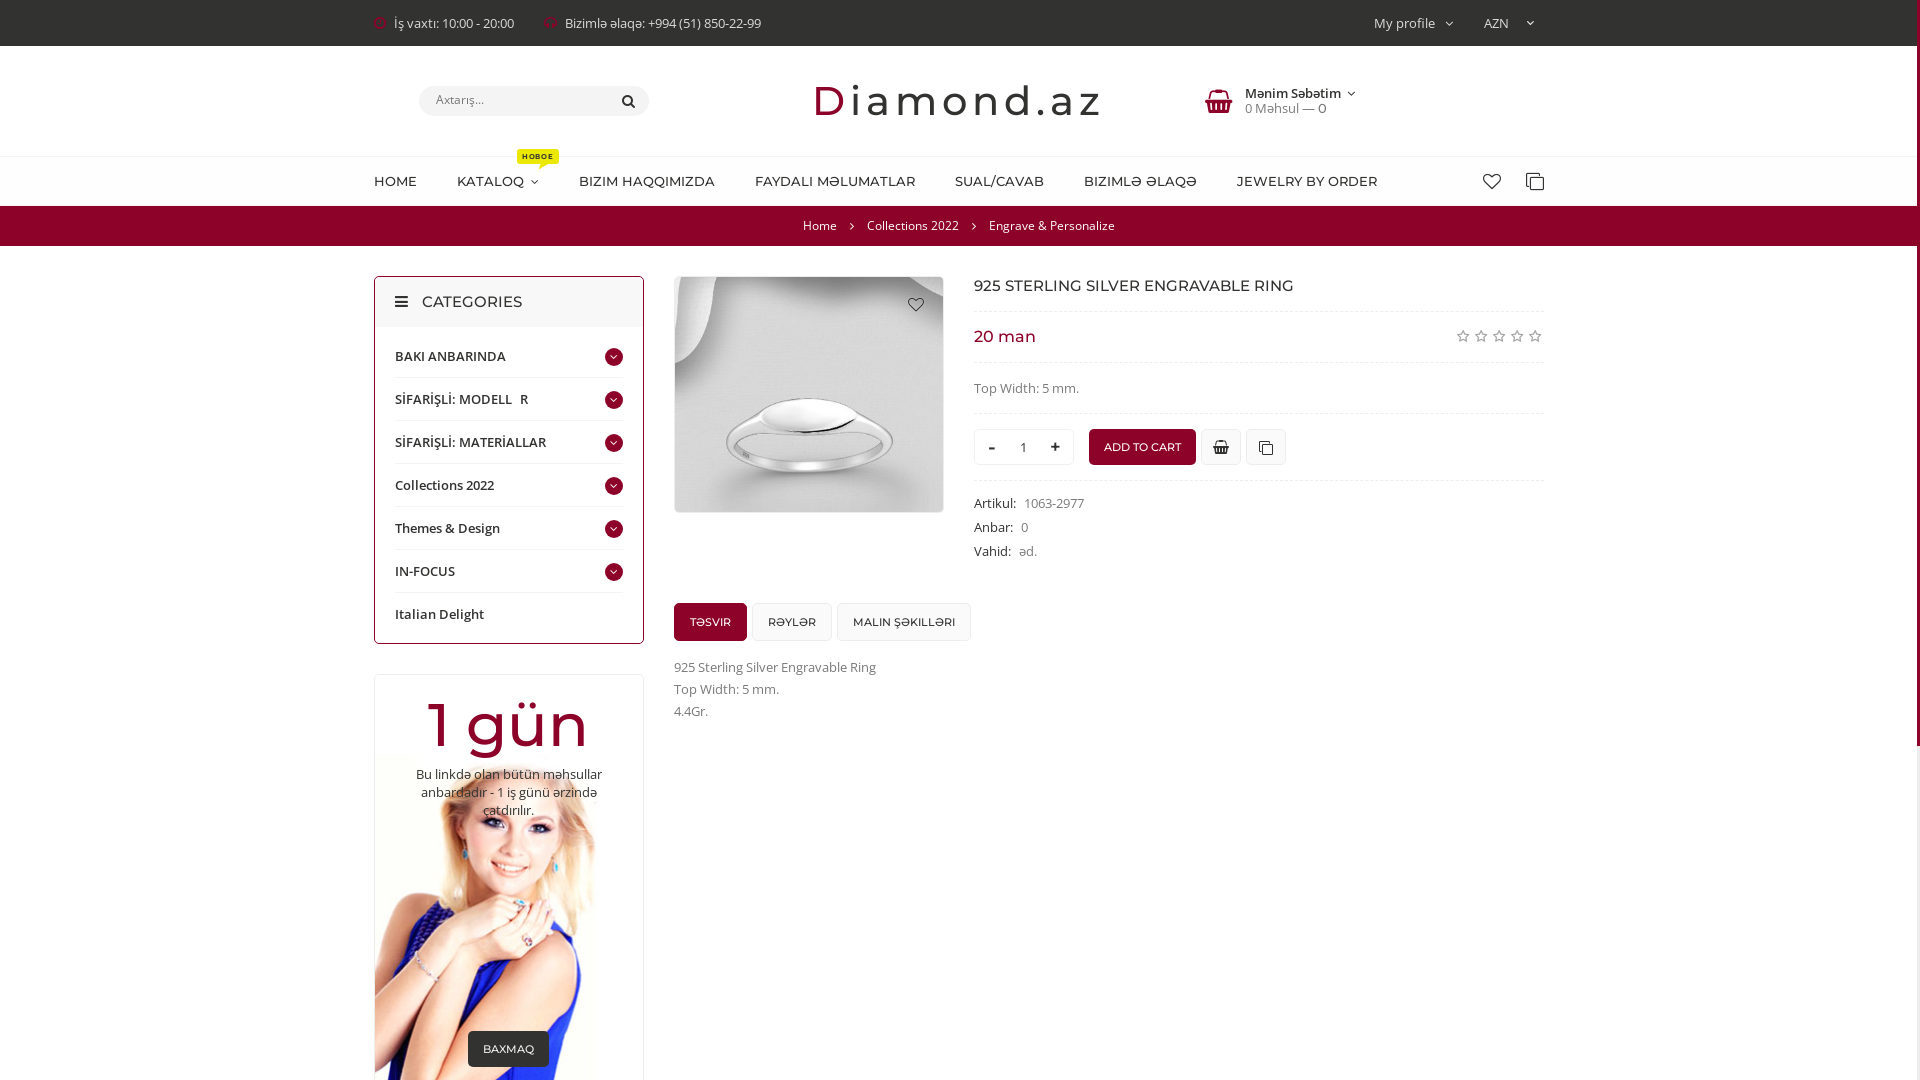 The height and width of the screenshot is (1080, 1920). I want to click on BIZIM HAQQIMIZDA, so click(656, 181).